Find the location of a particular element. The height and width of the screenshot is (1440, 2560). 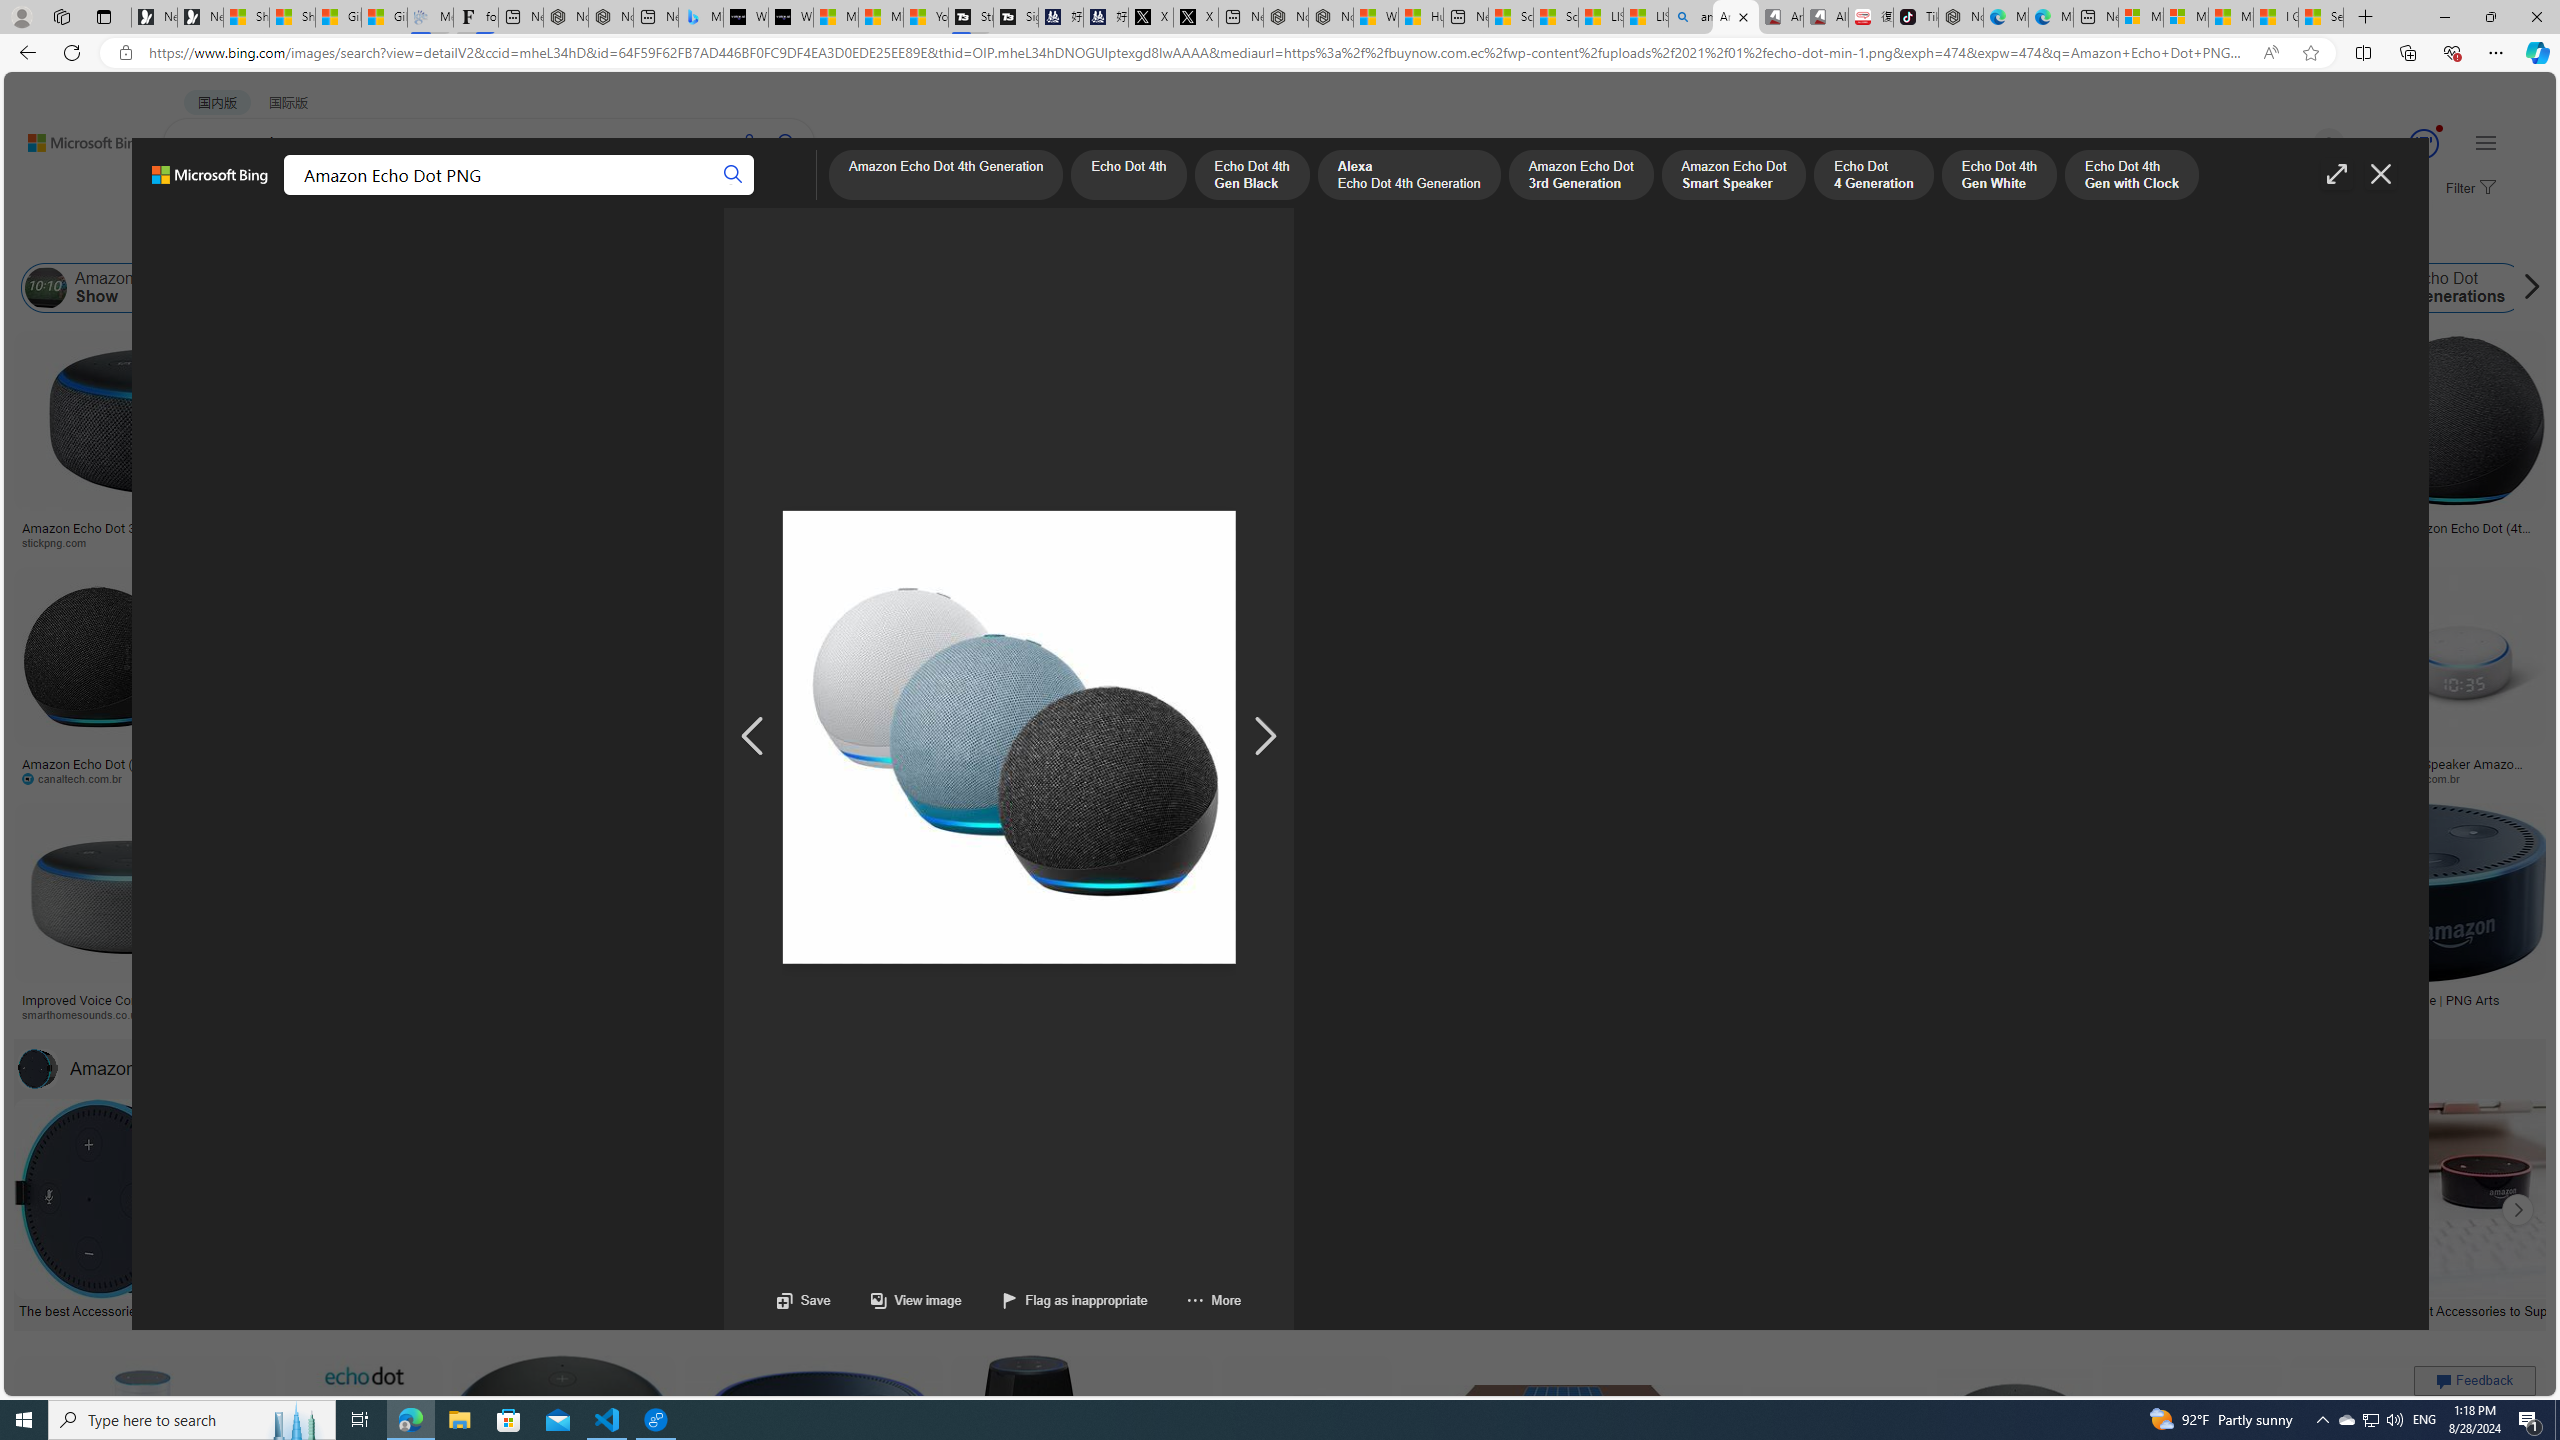

View image is located at coordinates (896, 1300).